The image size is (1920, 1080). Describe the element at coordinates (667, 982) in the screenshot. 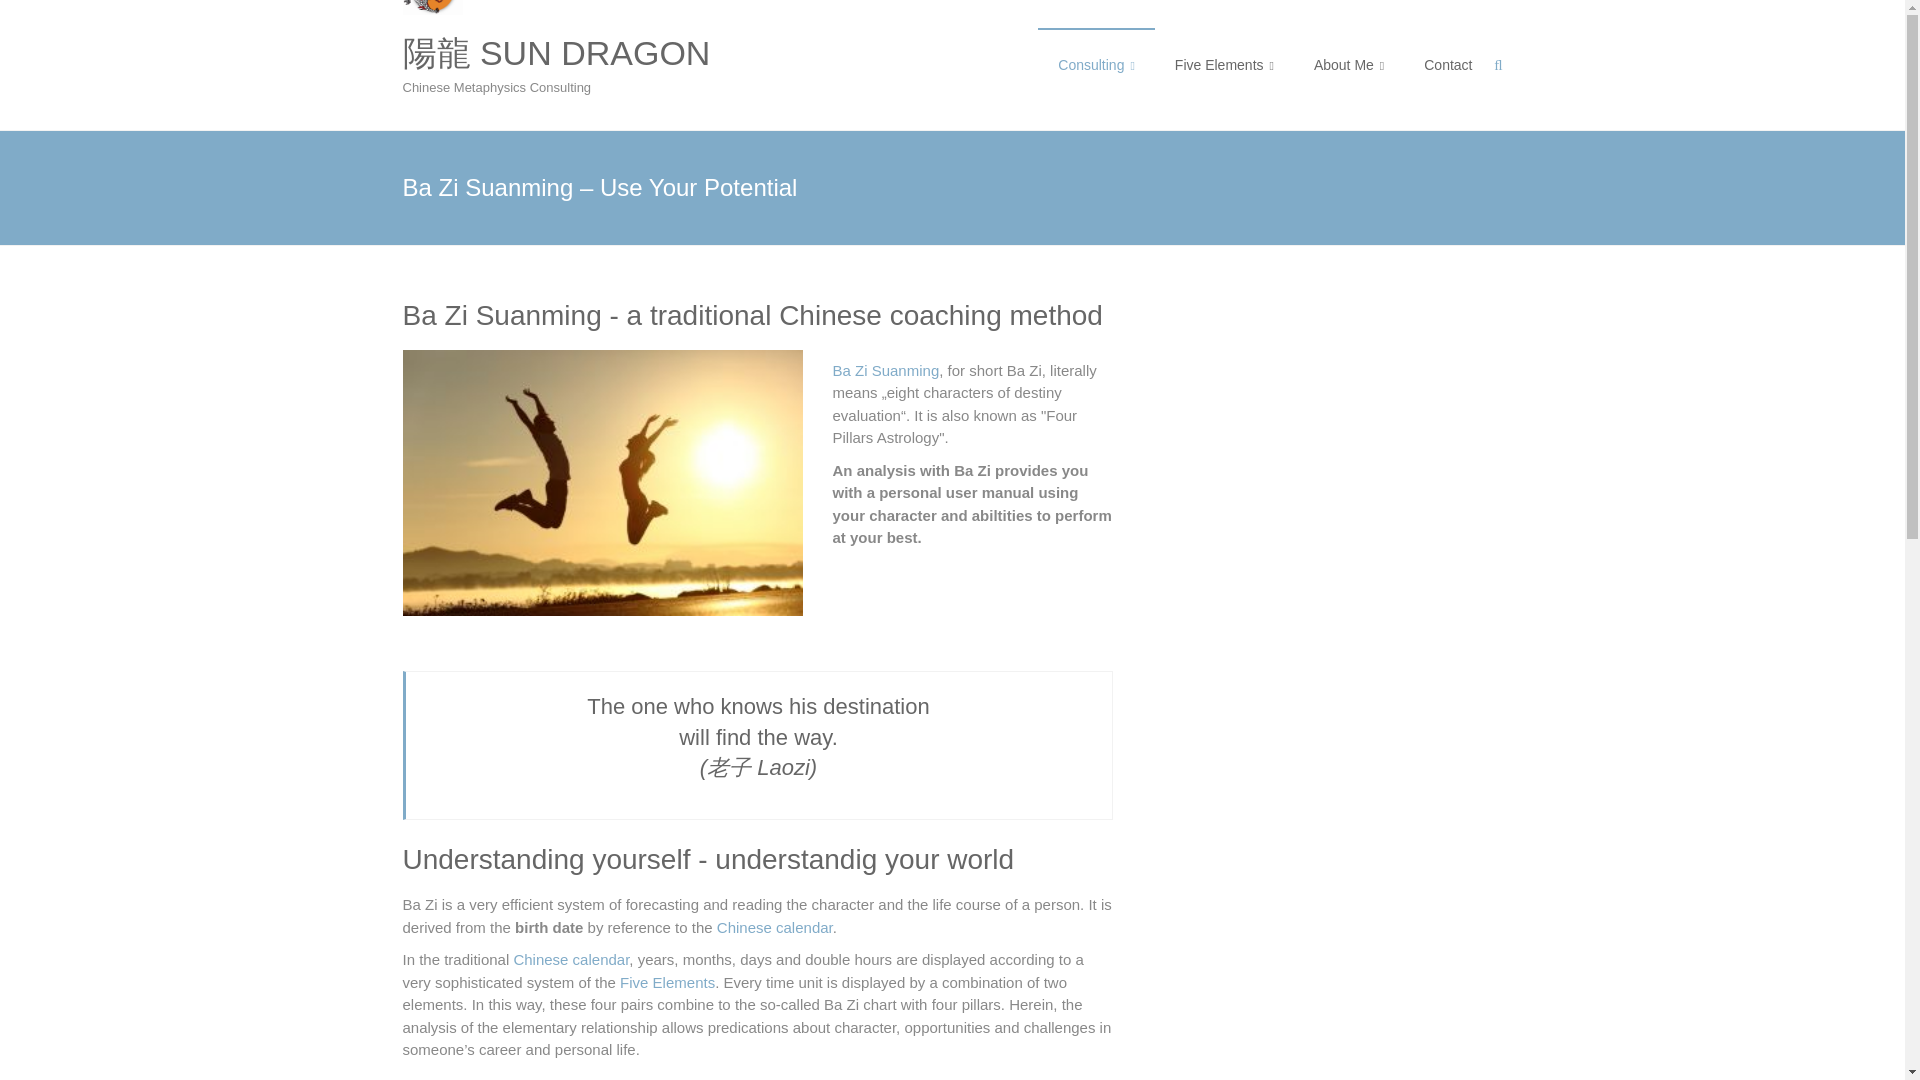

I see `Five Elements` at that location.